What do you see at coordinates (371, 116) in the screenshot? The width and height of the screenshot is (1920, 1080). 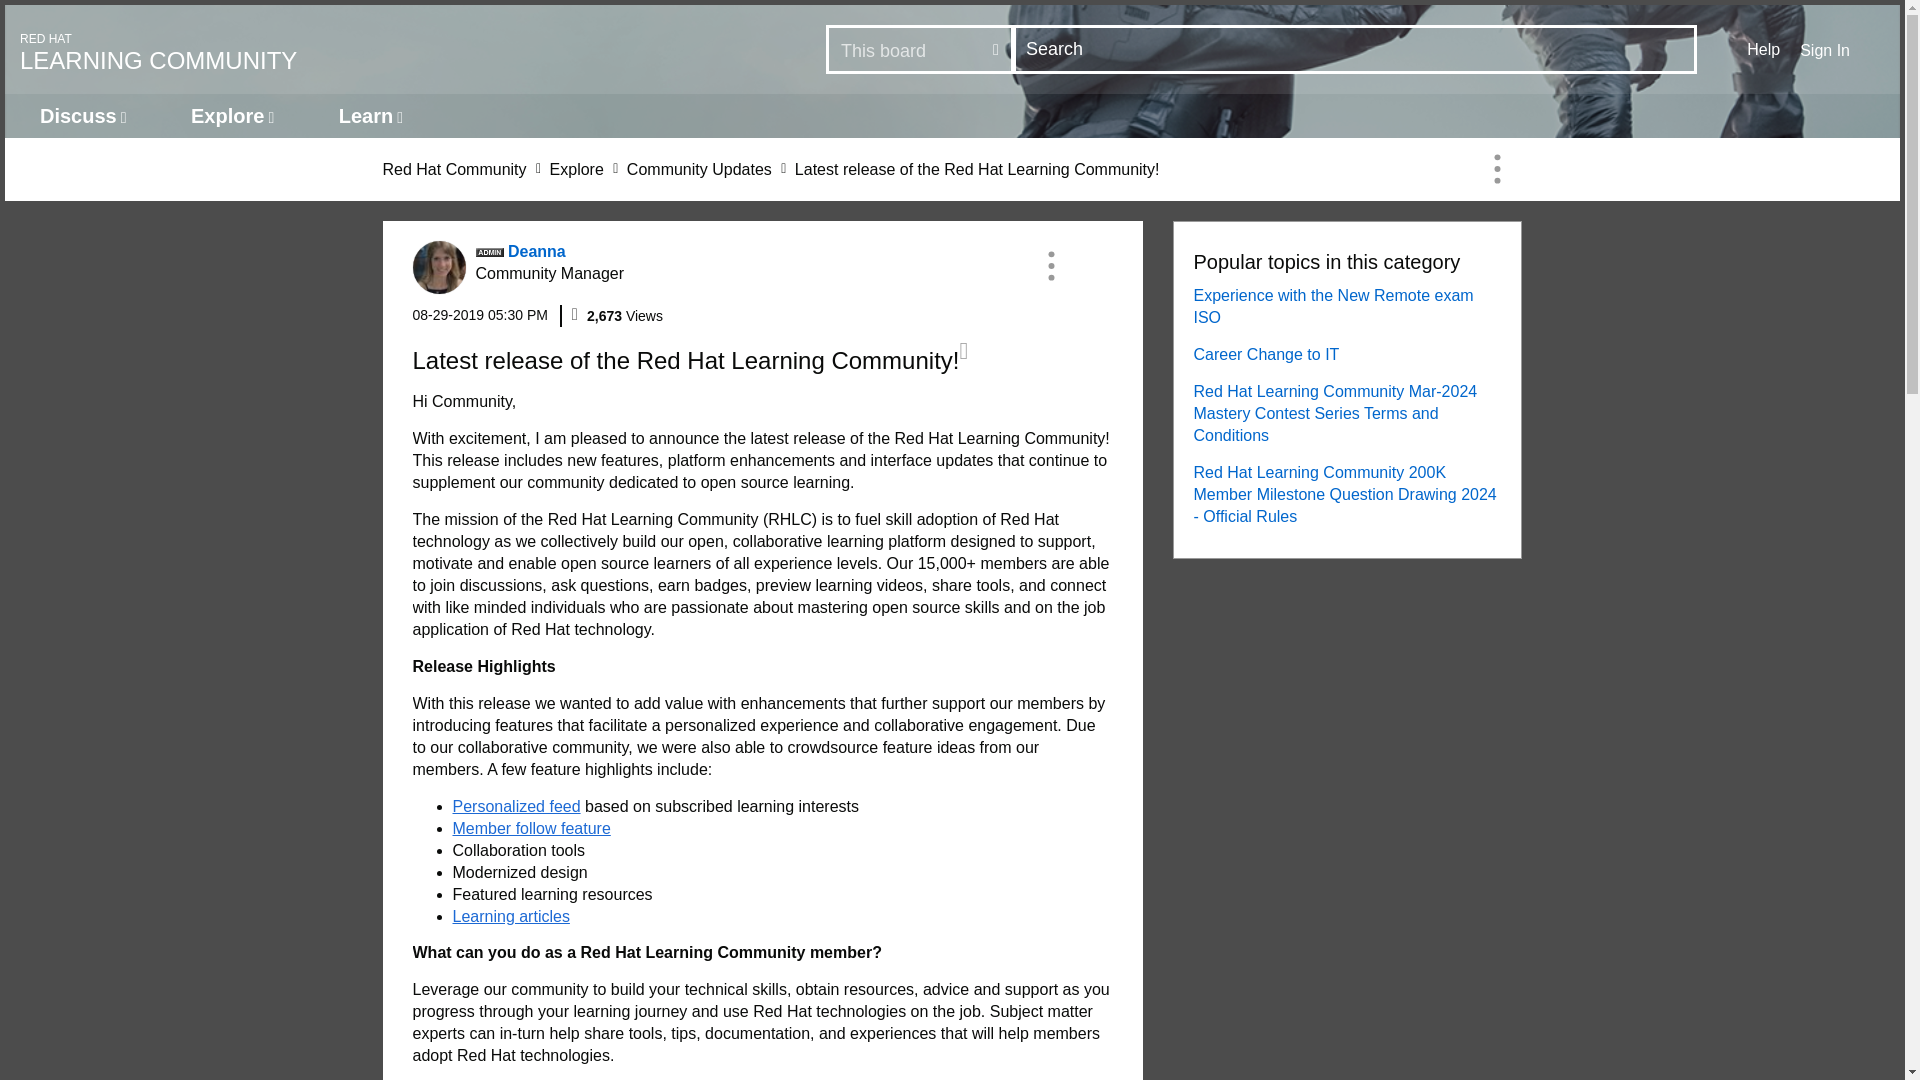 I see `Posted on` at bounding box center [371, 116].